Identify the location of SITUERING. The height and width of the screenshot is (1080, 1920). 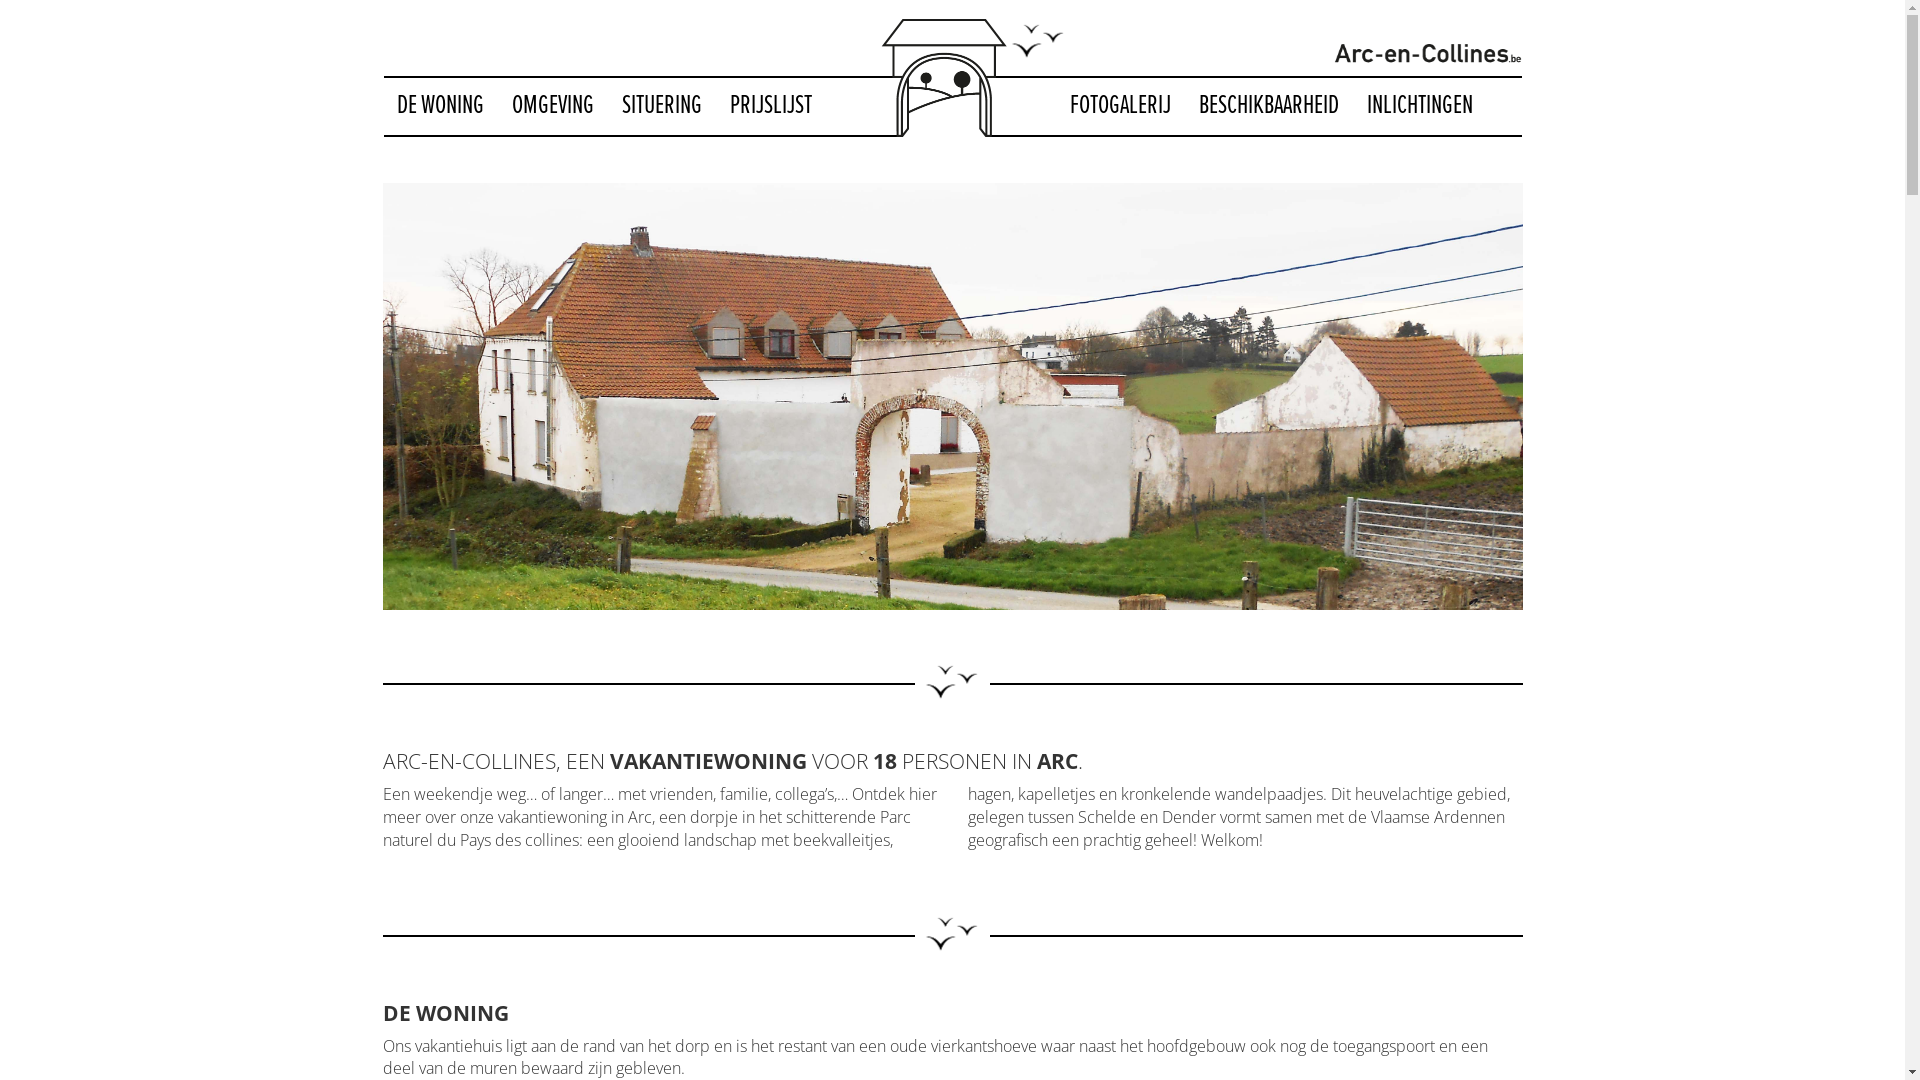
(661, 106).